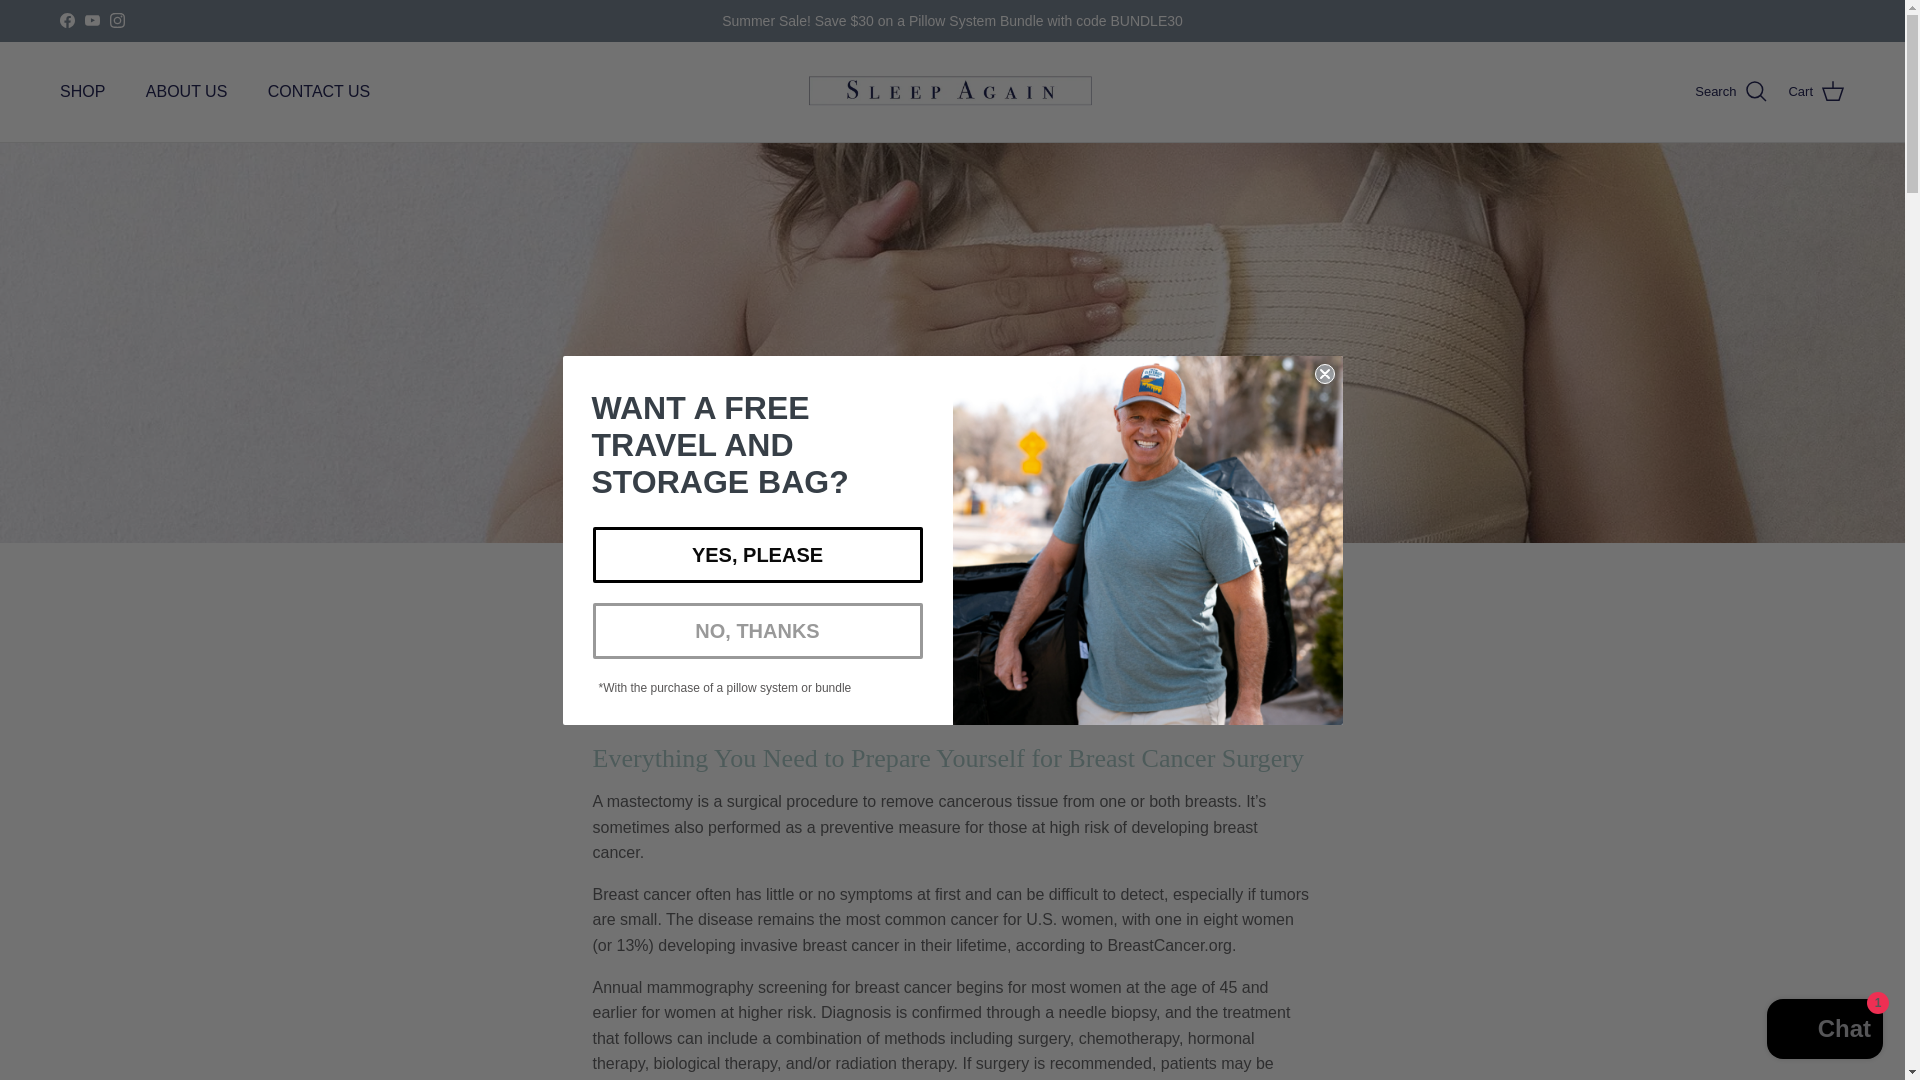 The height and width of the screenshot is (1080, 1920). What do you see at coordinates (116, 20) in the screenshot?
I see `Instagram` at bounding box center [116, 20].